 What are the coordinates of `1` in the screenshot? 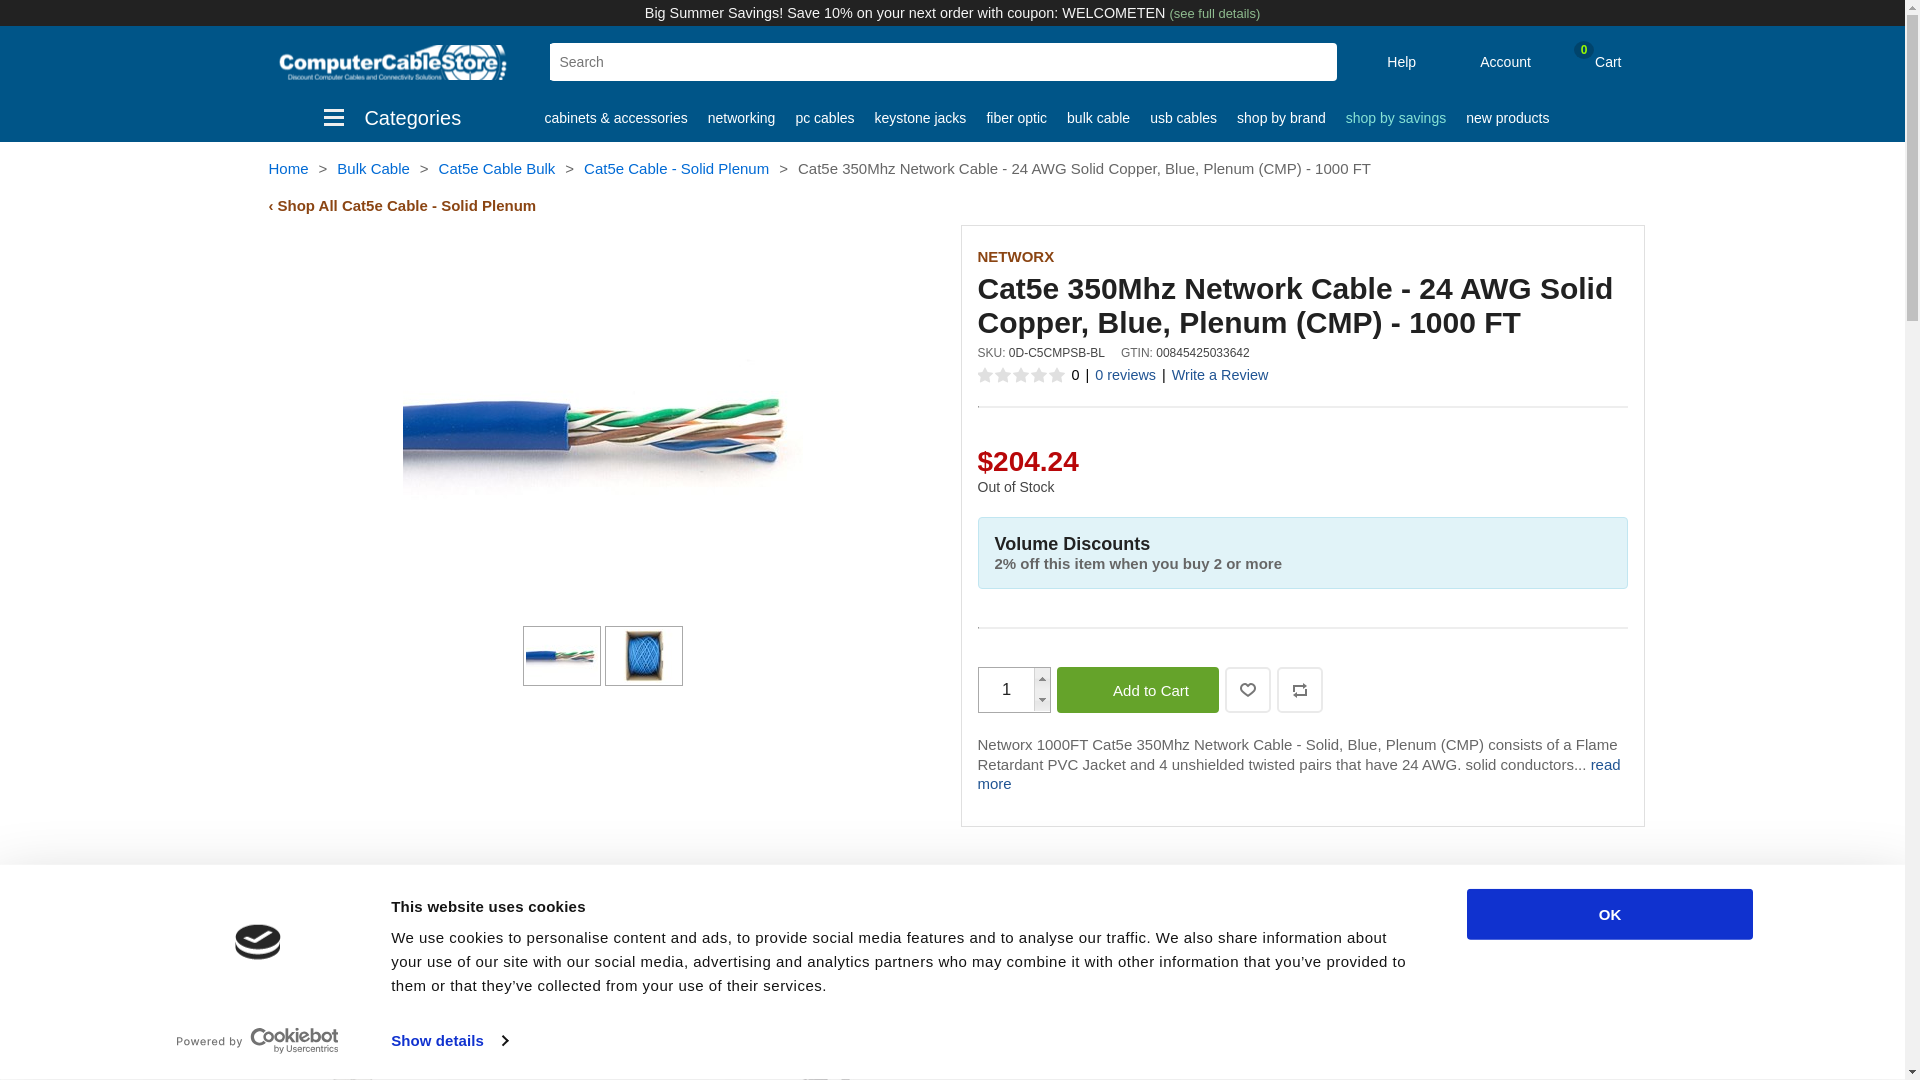 It's located at (1006, 690).